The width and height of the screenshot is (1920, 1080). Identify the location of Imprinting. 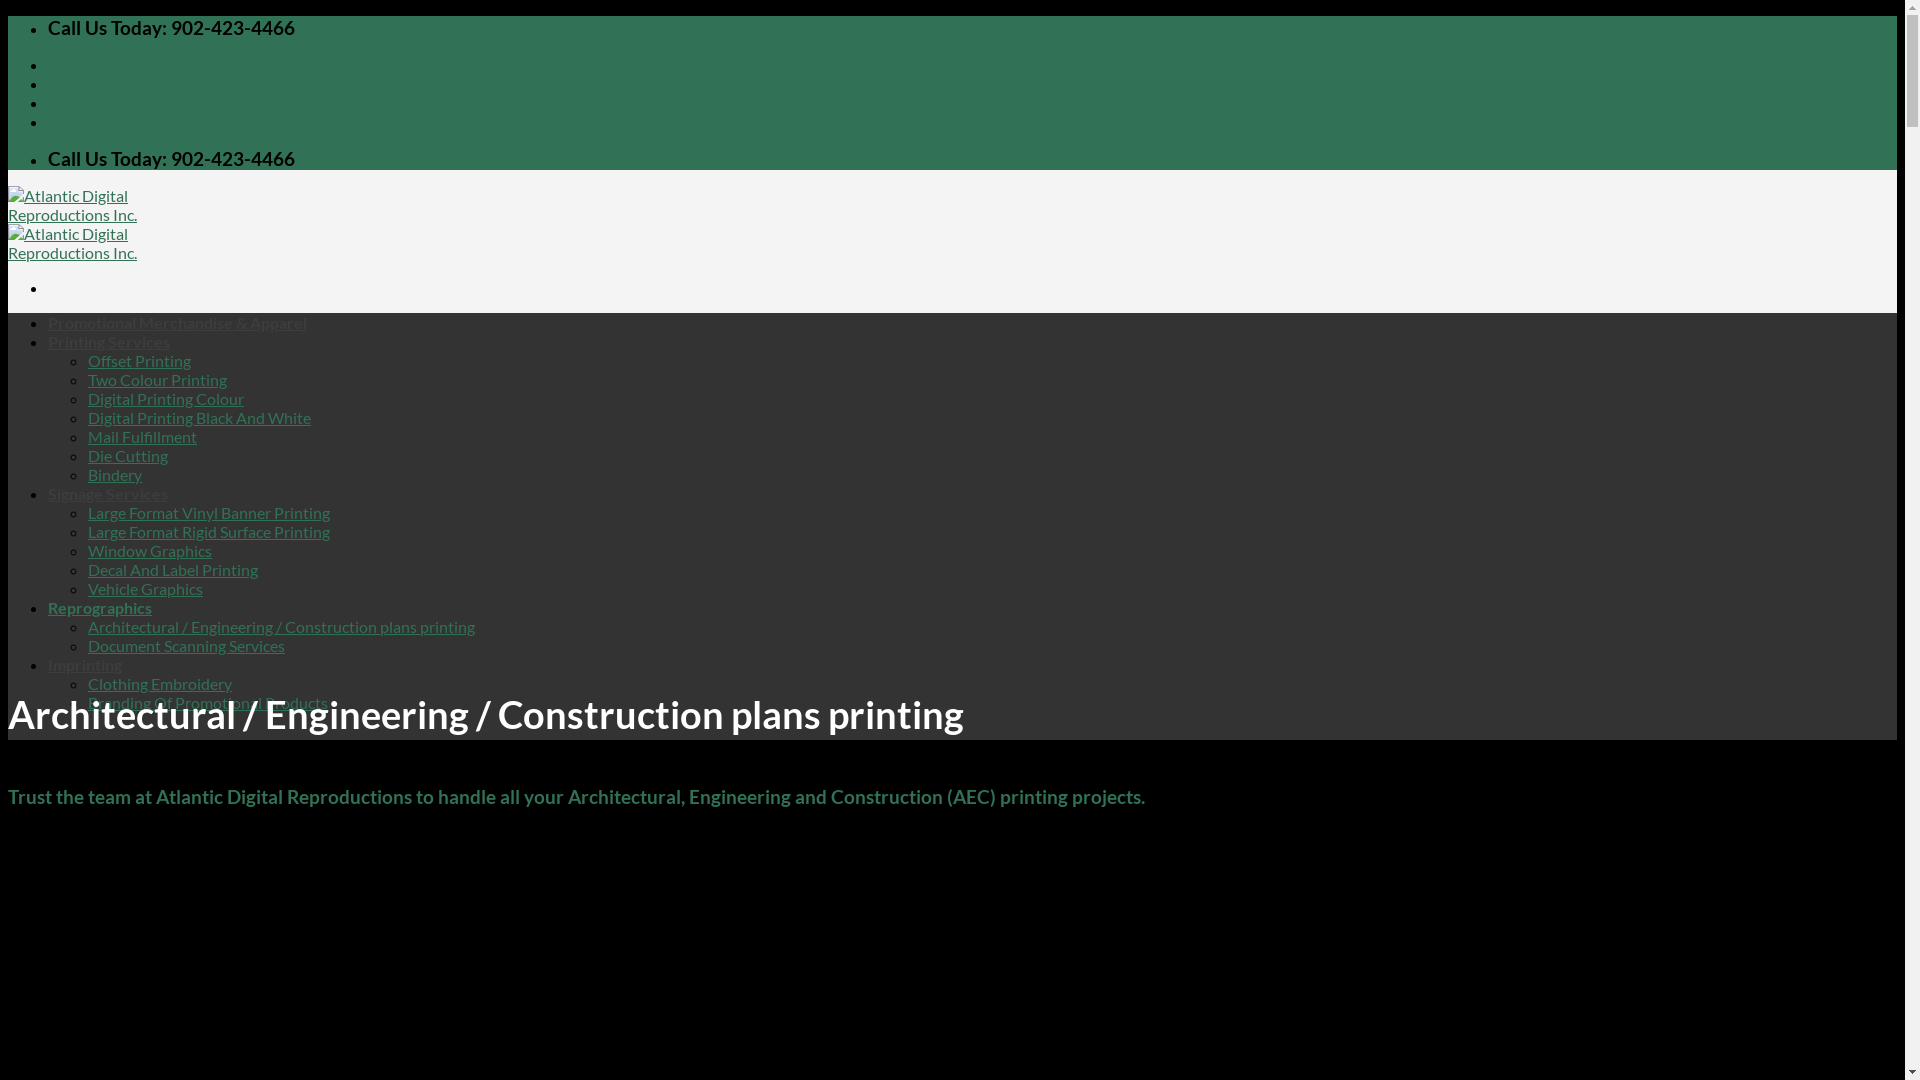
(85, 664).